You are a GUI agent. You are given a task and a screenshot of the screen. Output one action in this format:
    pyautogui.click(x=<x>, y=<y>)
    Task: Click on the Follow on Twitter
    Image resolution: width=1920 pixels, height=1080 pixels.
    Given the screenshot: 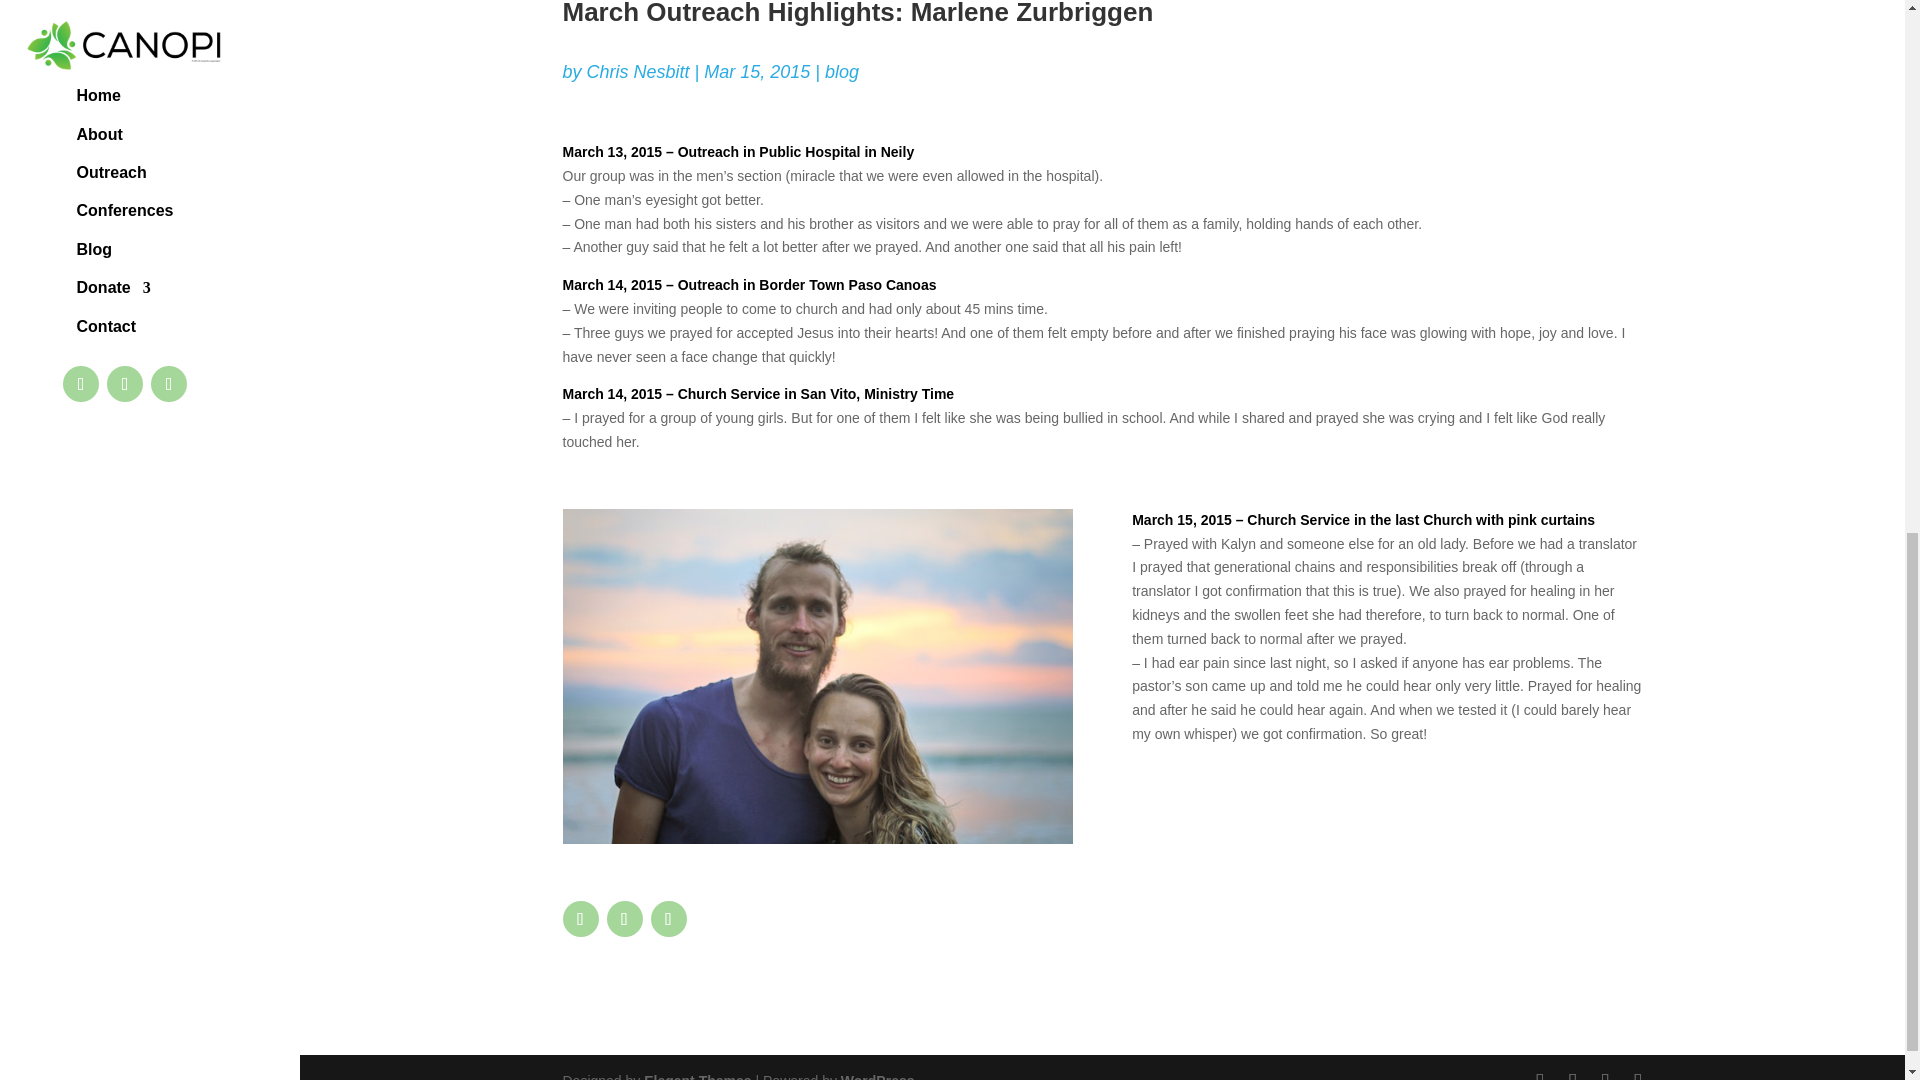 What is the action you would take?
    pyautogui.click(x=624, y=918)
    